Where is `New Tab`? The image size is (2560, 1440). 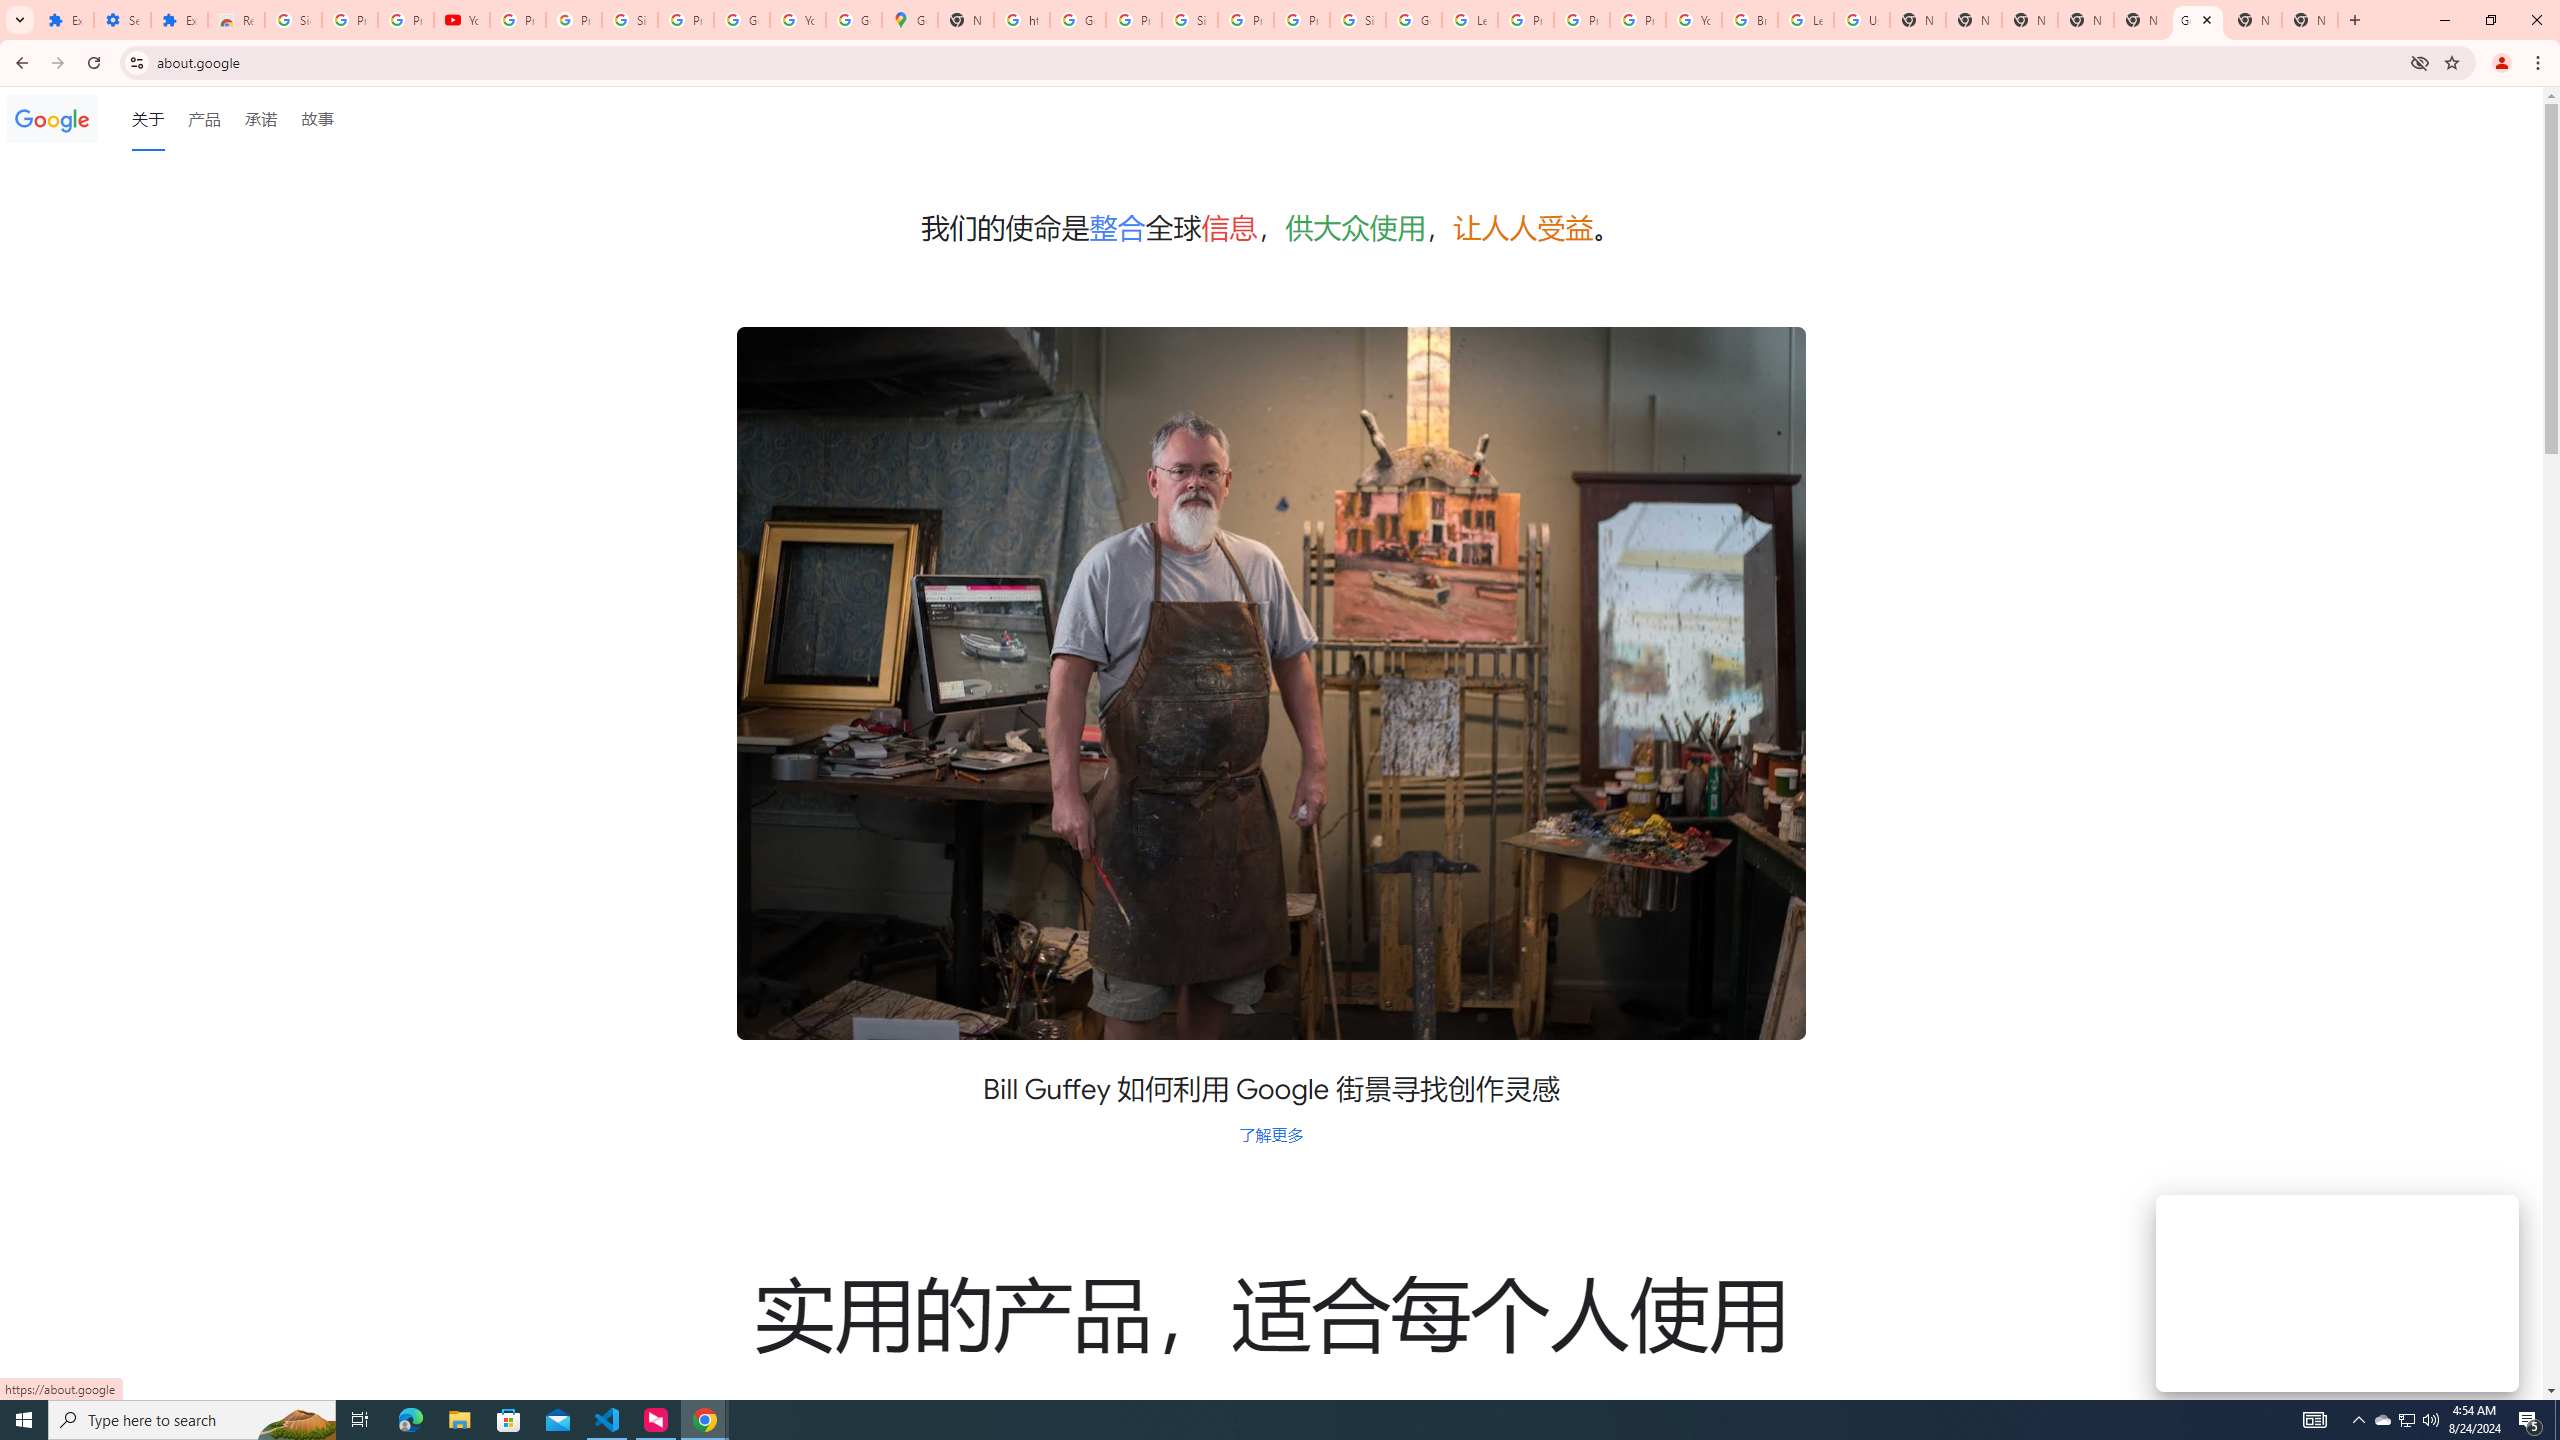
New Tab is located at coordinates (2030, 20).